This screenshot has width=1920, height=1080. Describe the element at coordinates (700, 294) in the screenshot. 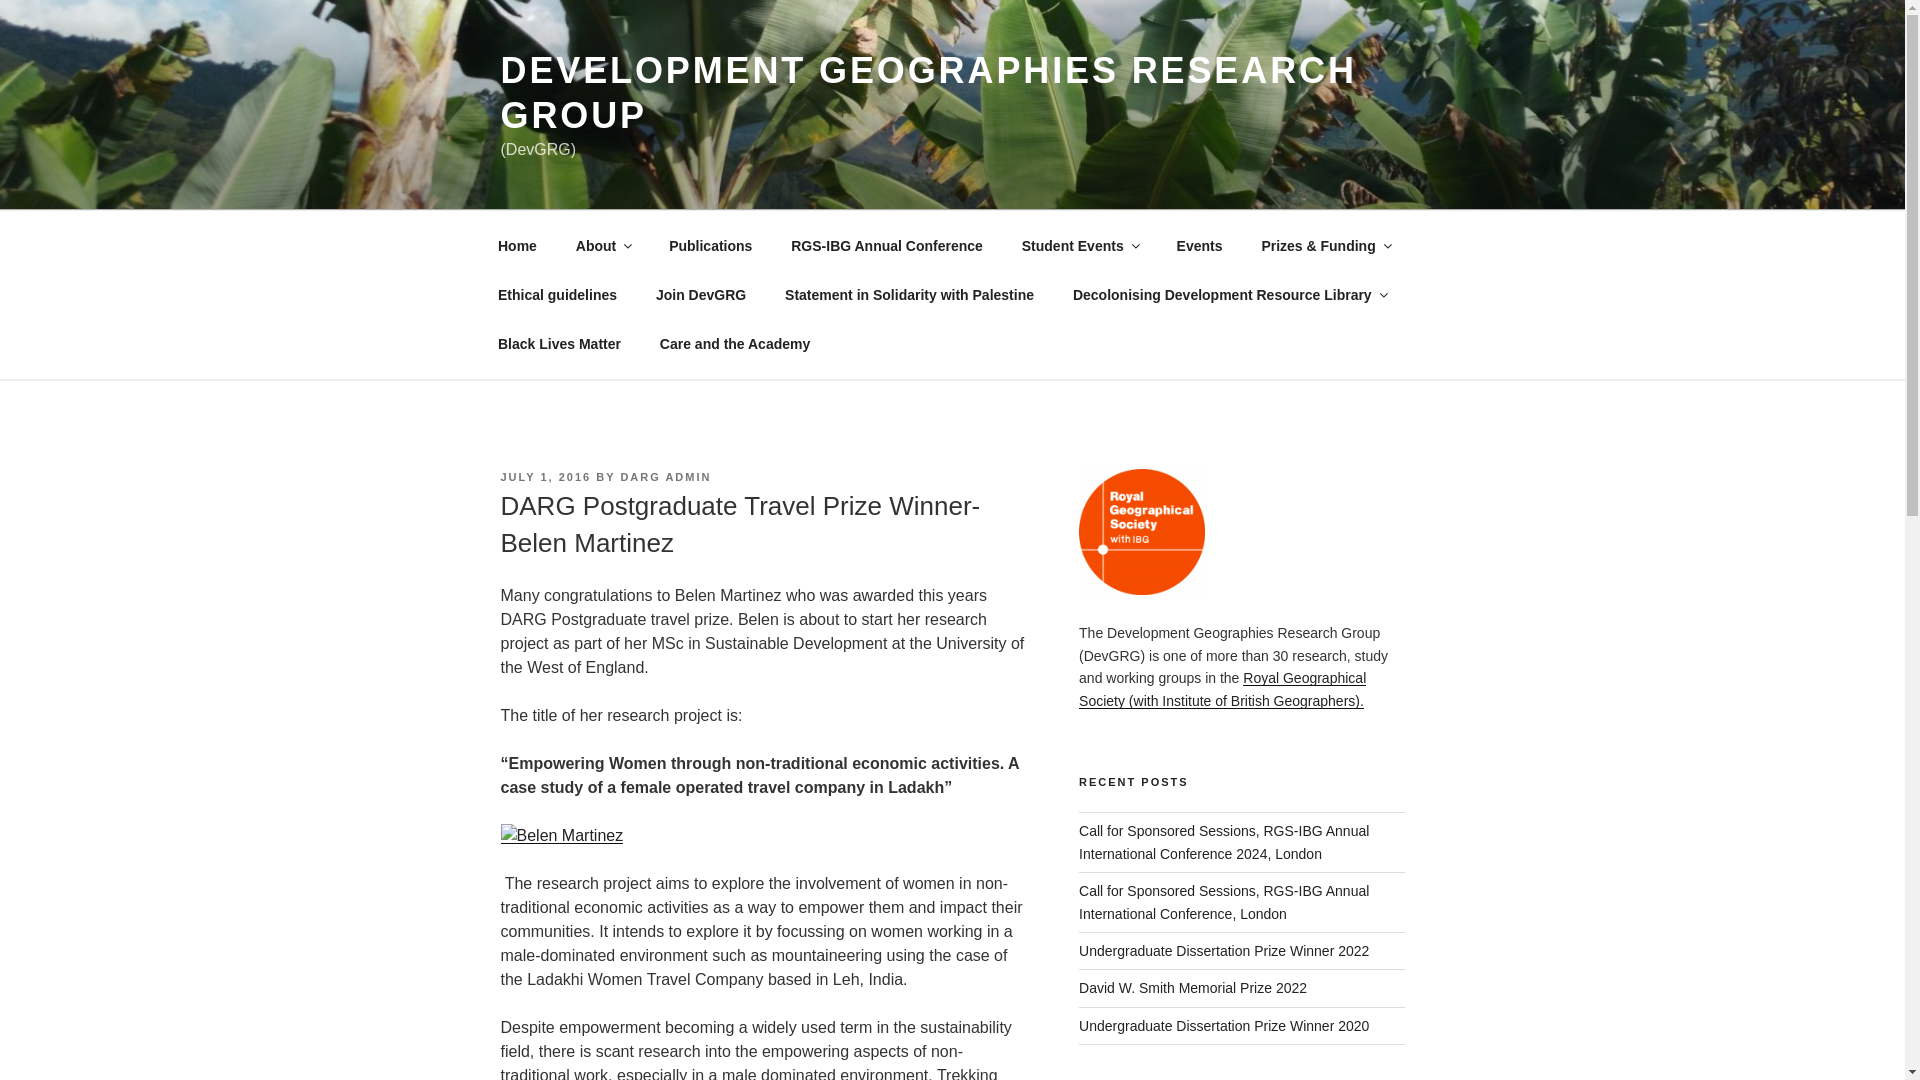

I see `Join DevGRG` at that location.